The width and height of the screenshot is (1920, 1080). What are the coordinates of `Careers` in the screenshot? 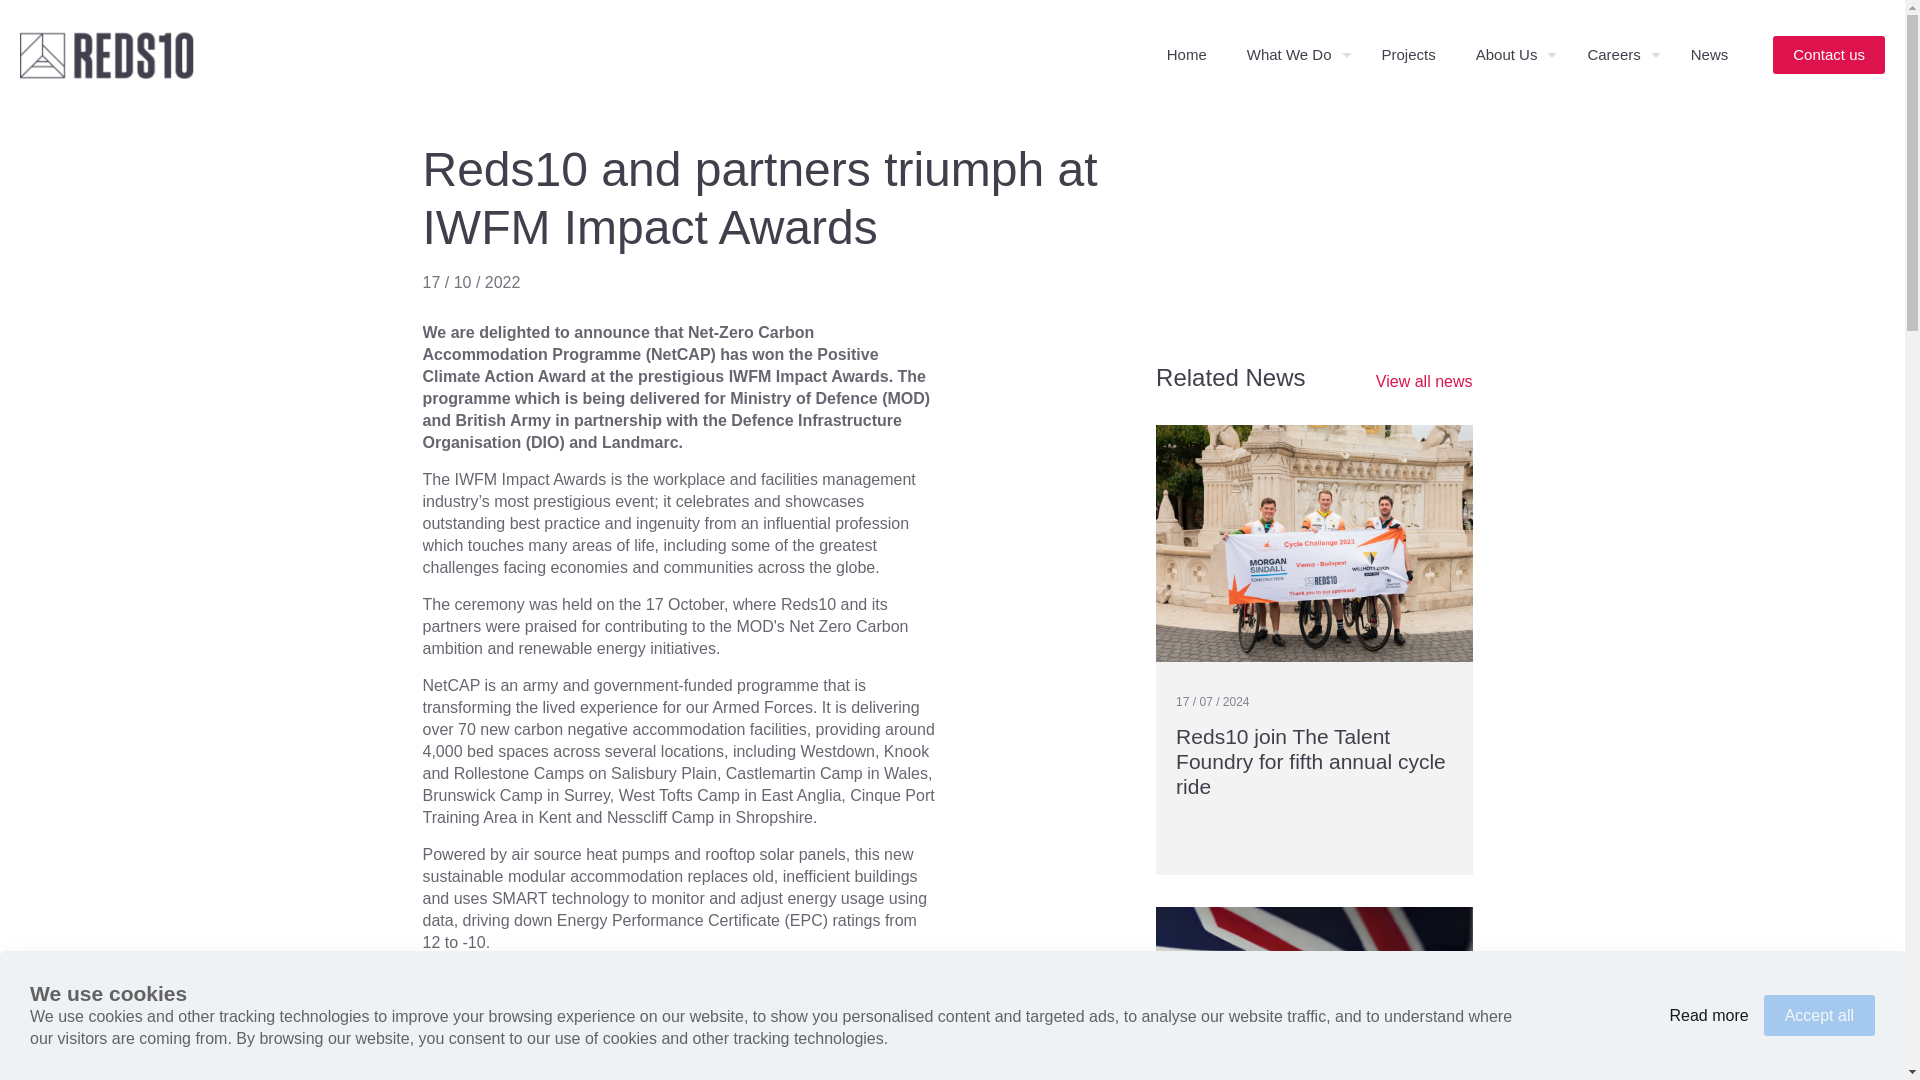 It's located at (1618, 55).